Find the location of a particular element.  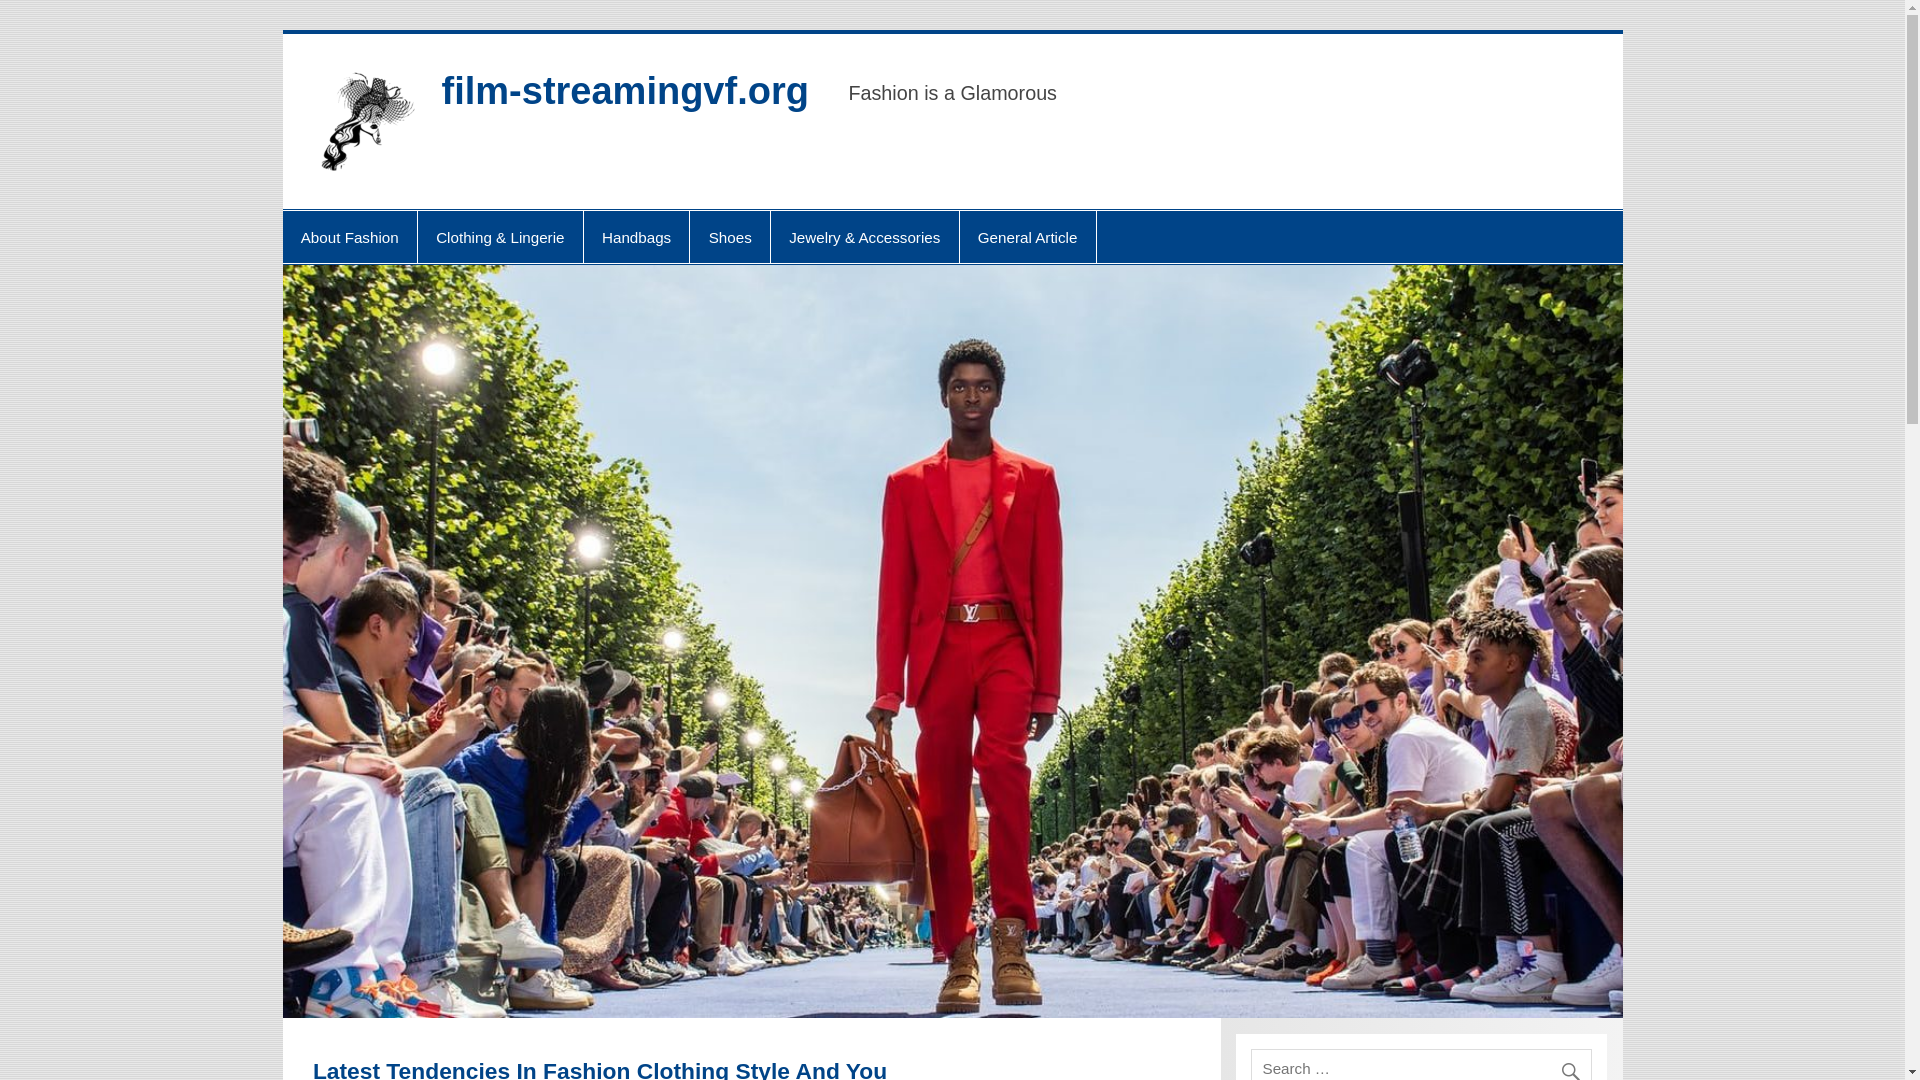

General Article is located at coordinates (1028, 236).